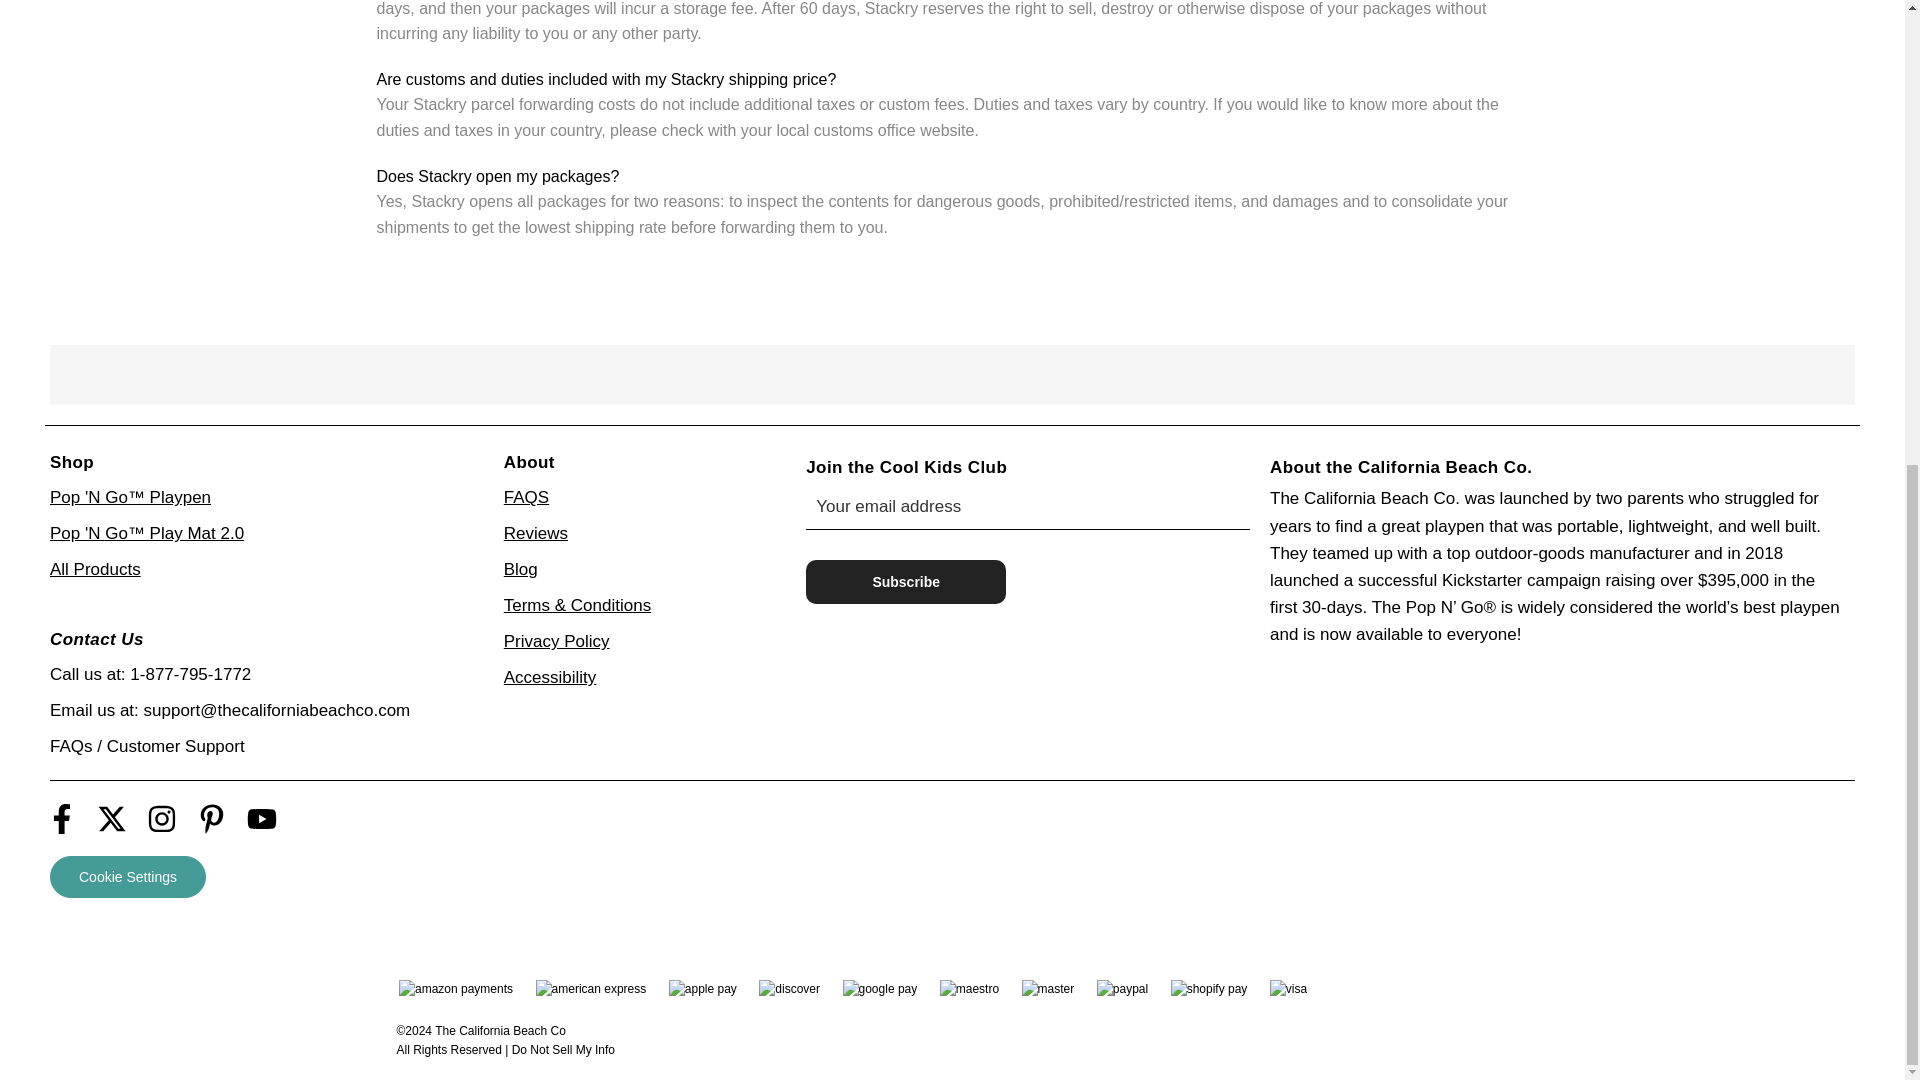  Describe the element at coordinates (526, 497) in the screenshot. I see `FAQS` at that location.